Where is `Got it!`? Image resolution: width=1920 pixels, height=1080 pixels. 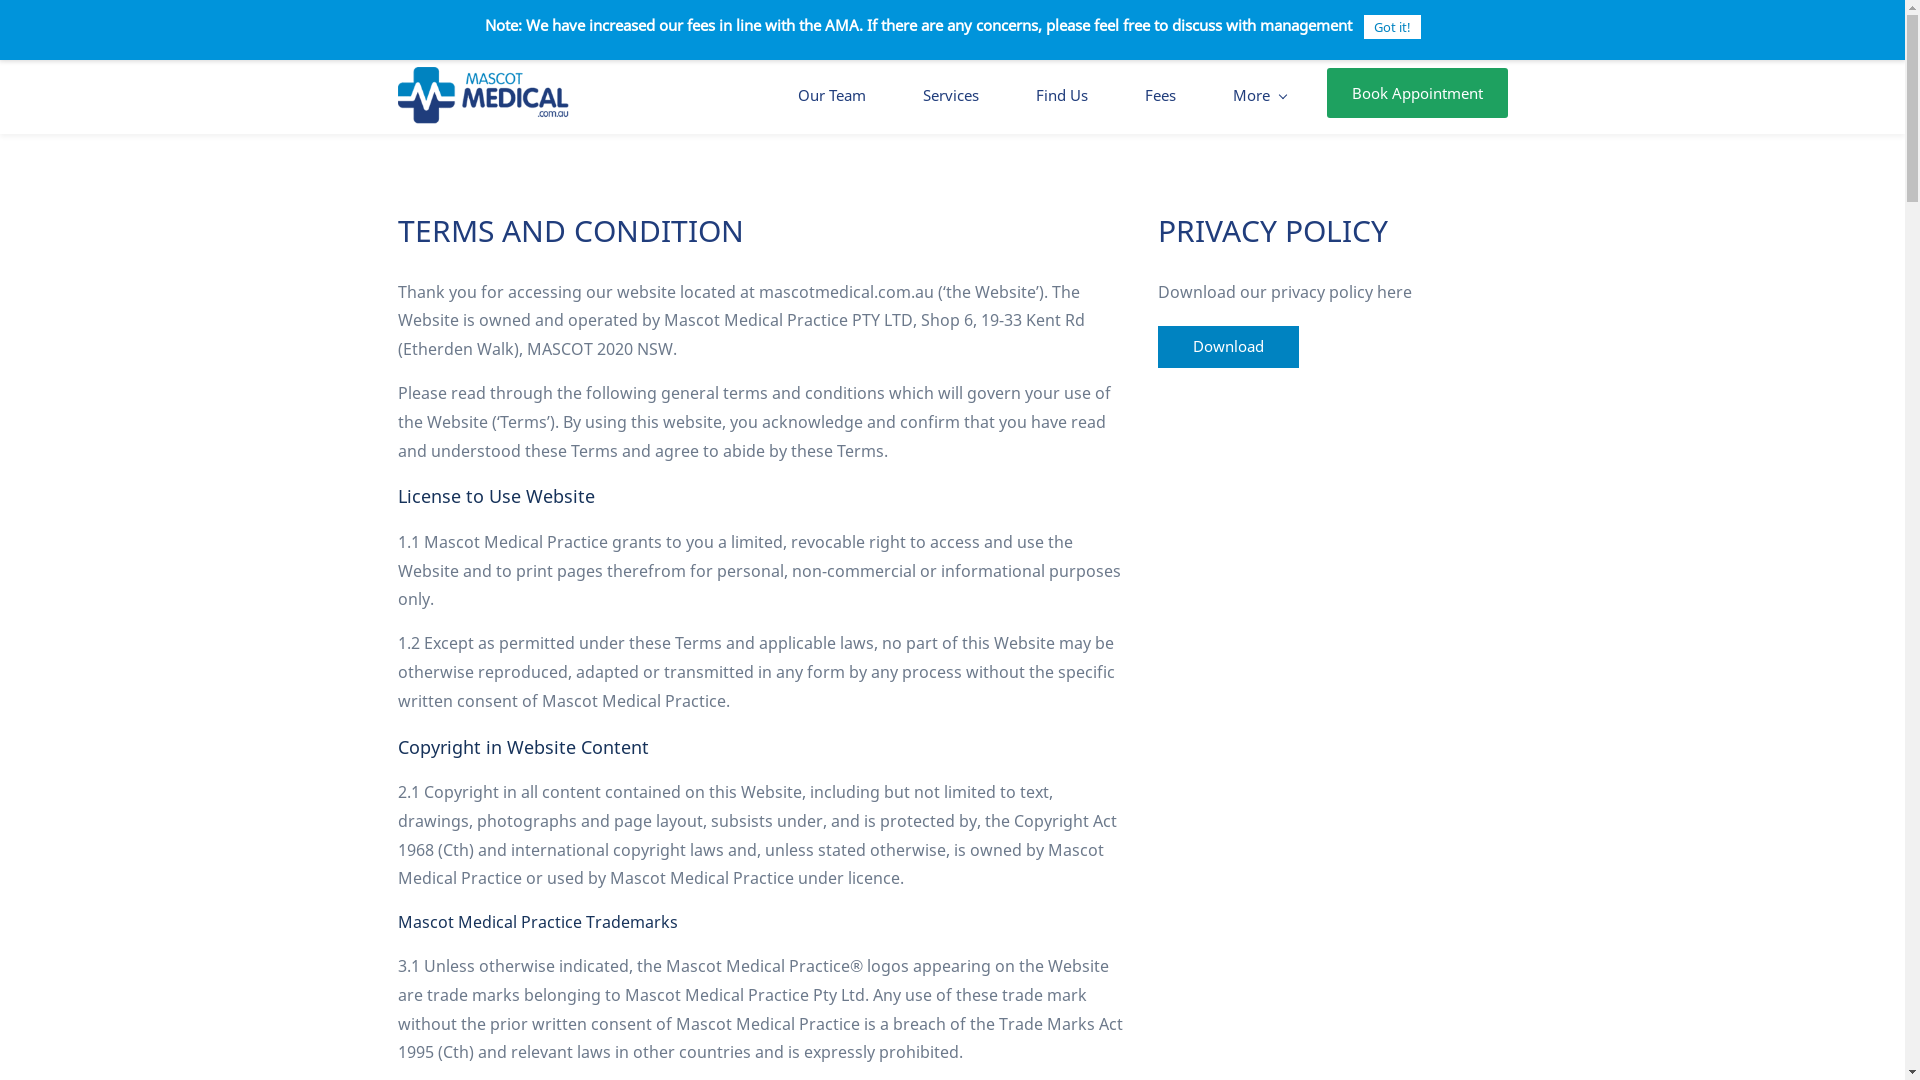 Got it! is located at coordinates (1392, 28).